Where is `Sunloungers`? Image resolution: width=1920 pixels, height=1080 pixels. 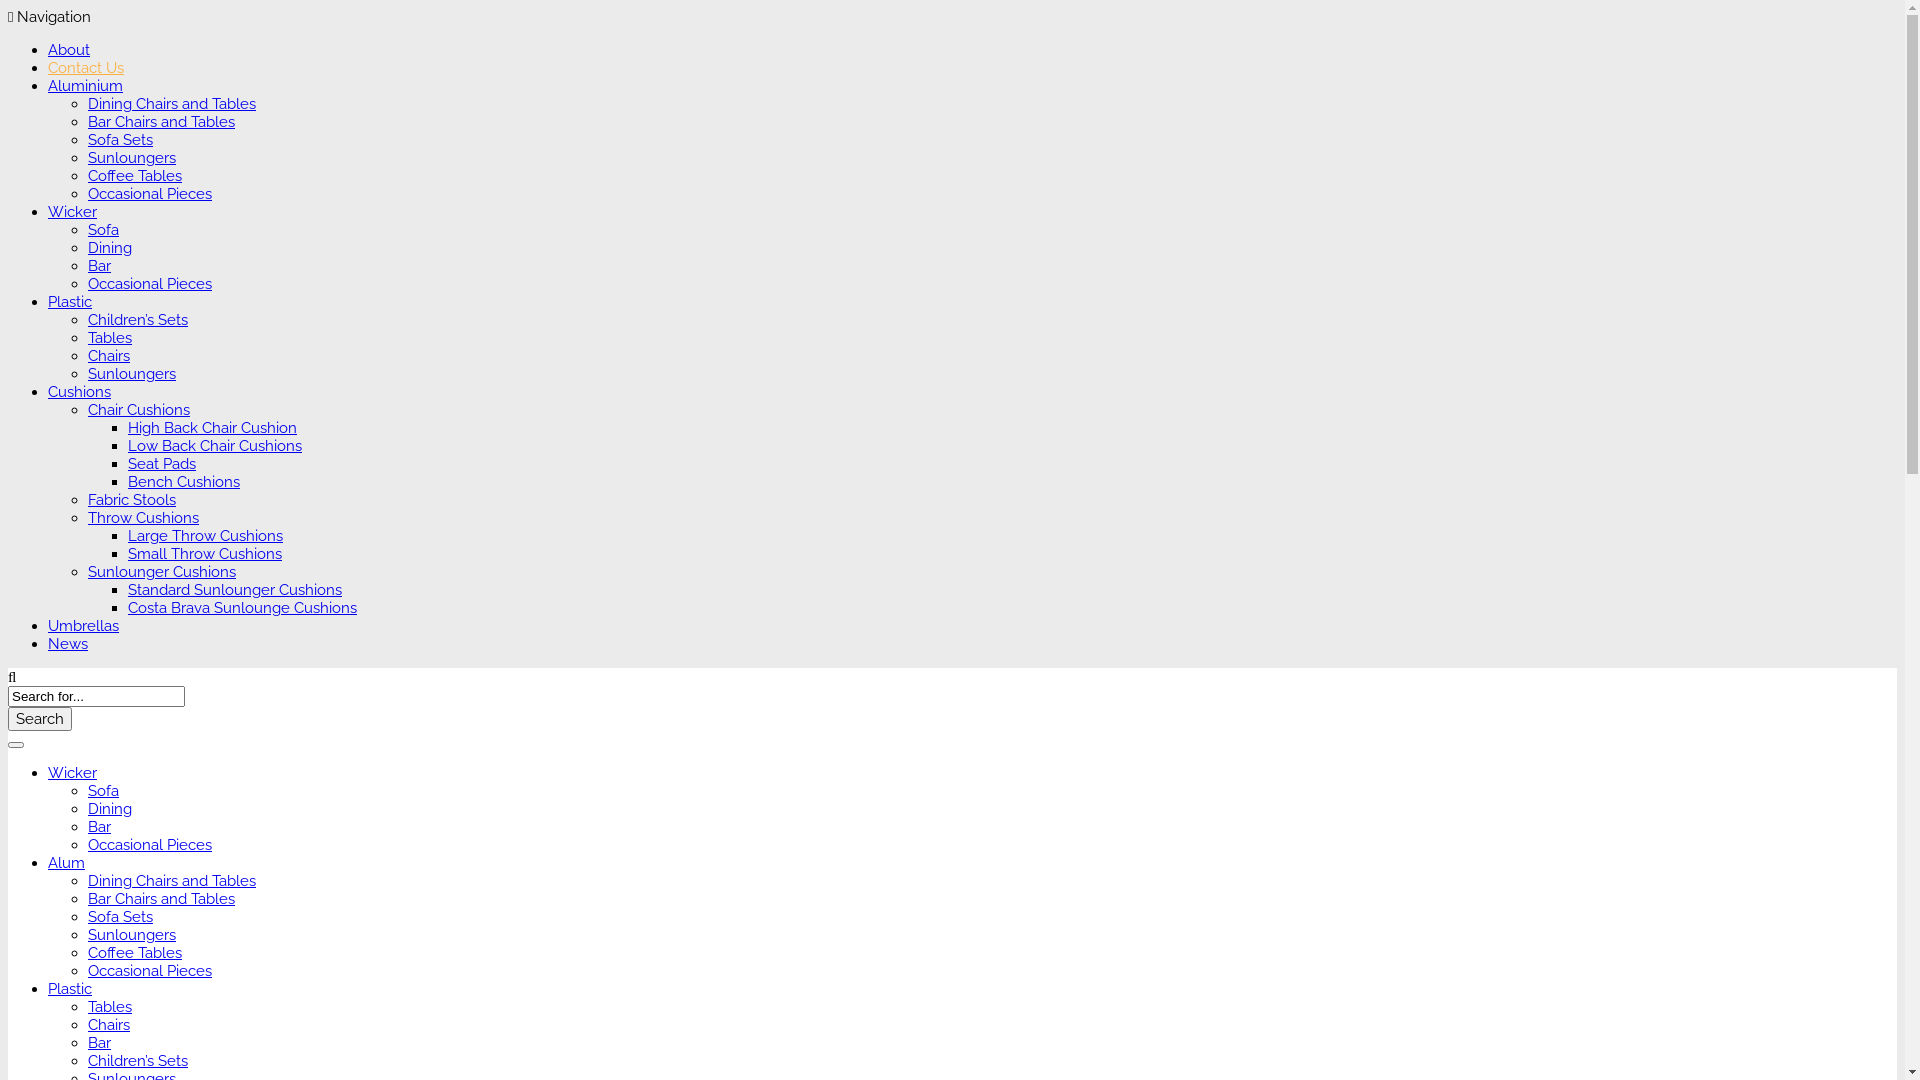
Sunloungers is located at coordinates (132, 158).